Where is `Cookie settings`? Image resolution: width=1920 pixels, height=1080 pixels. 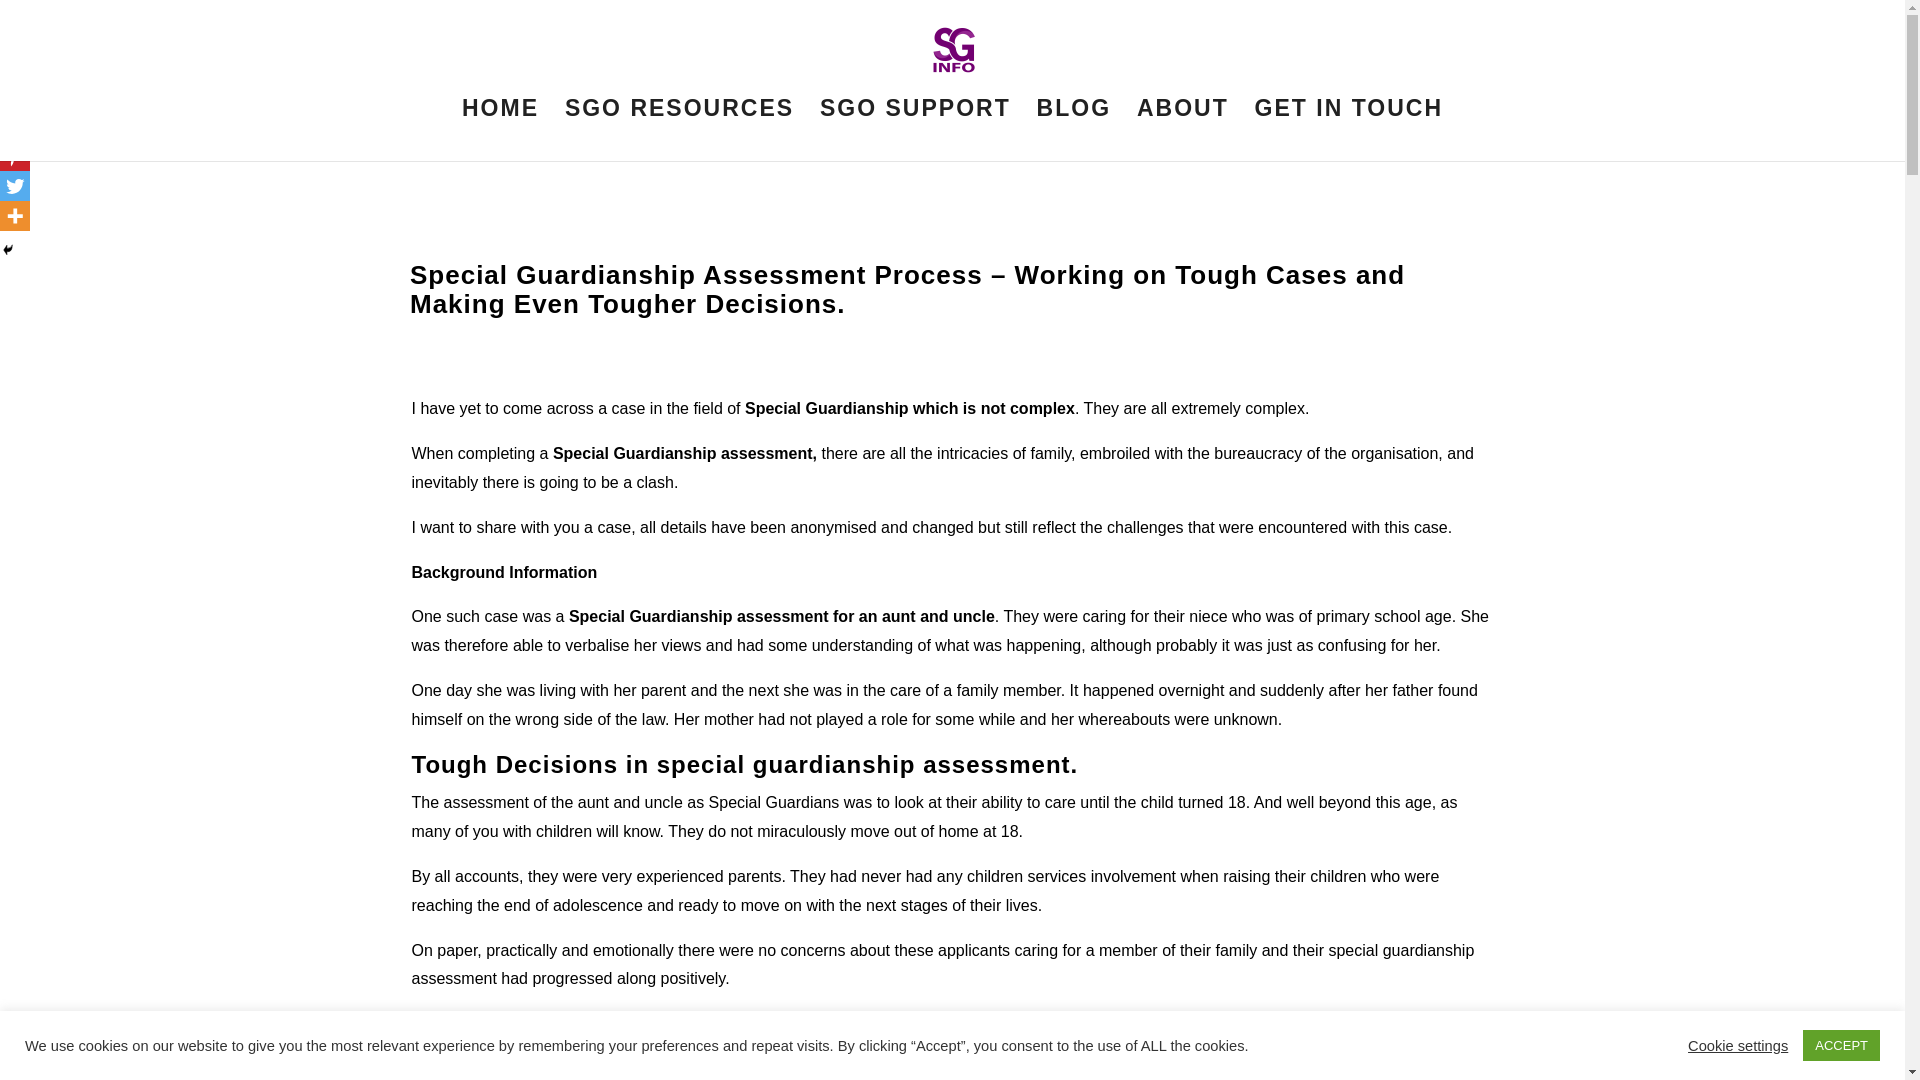 Cookie settings is located at coordinates (1737, 1044).